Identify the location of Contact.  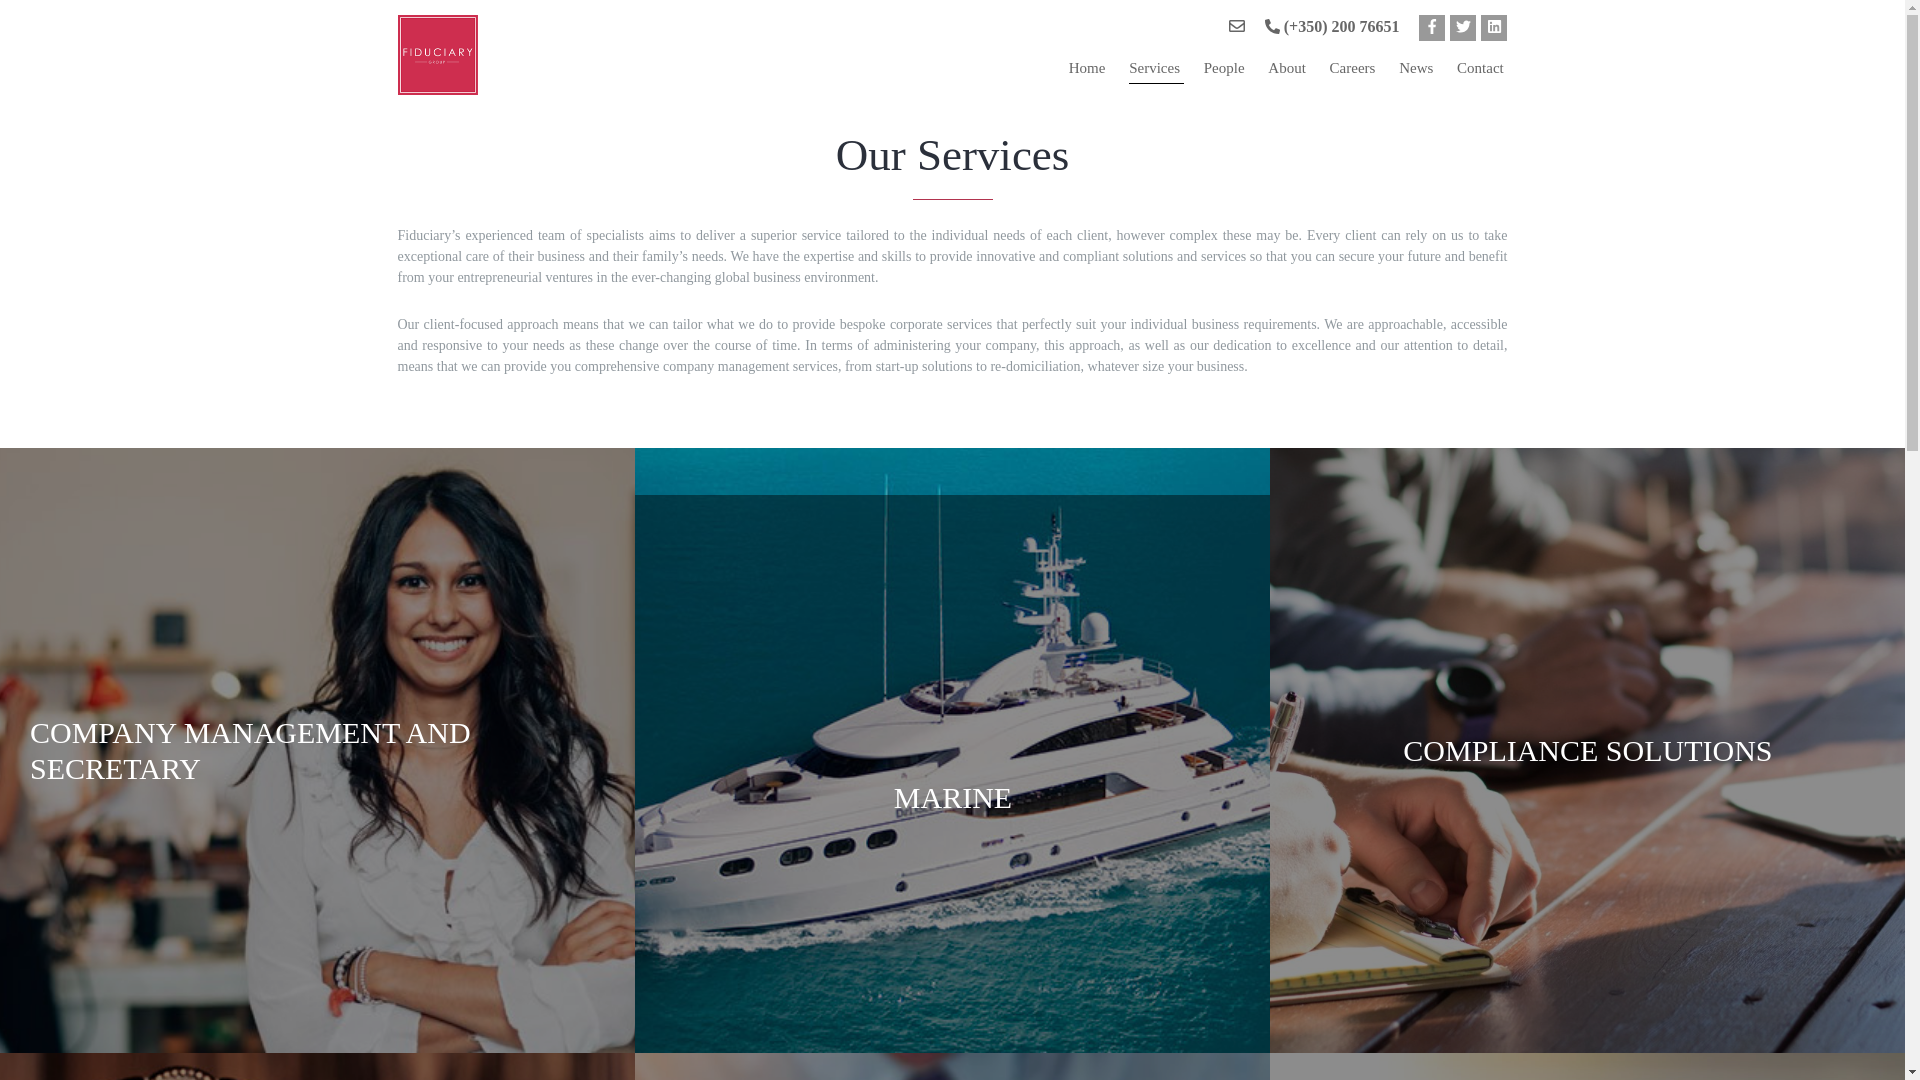
(1482, 68).